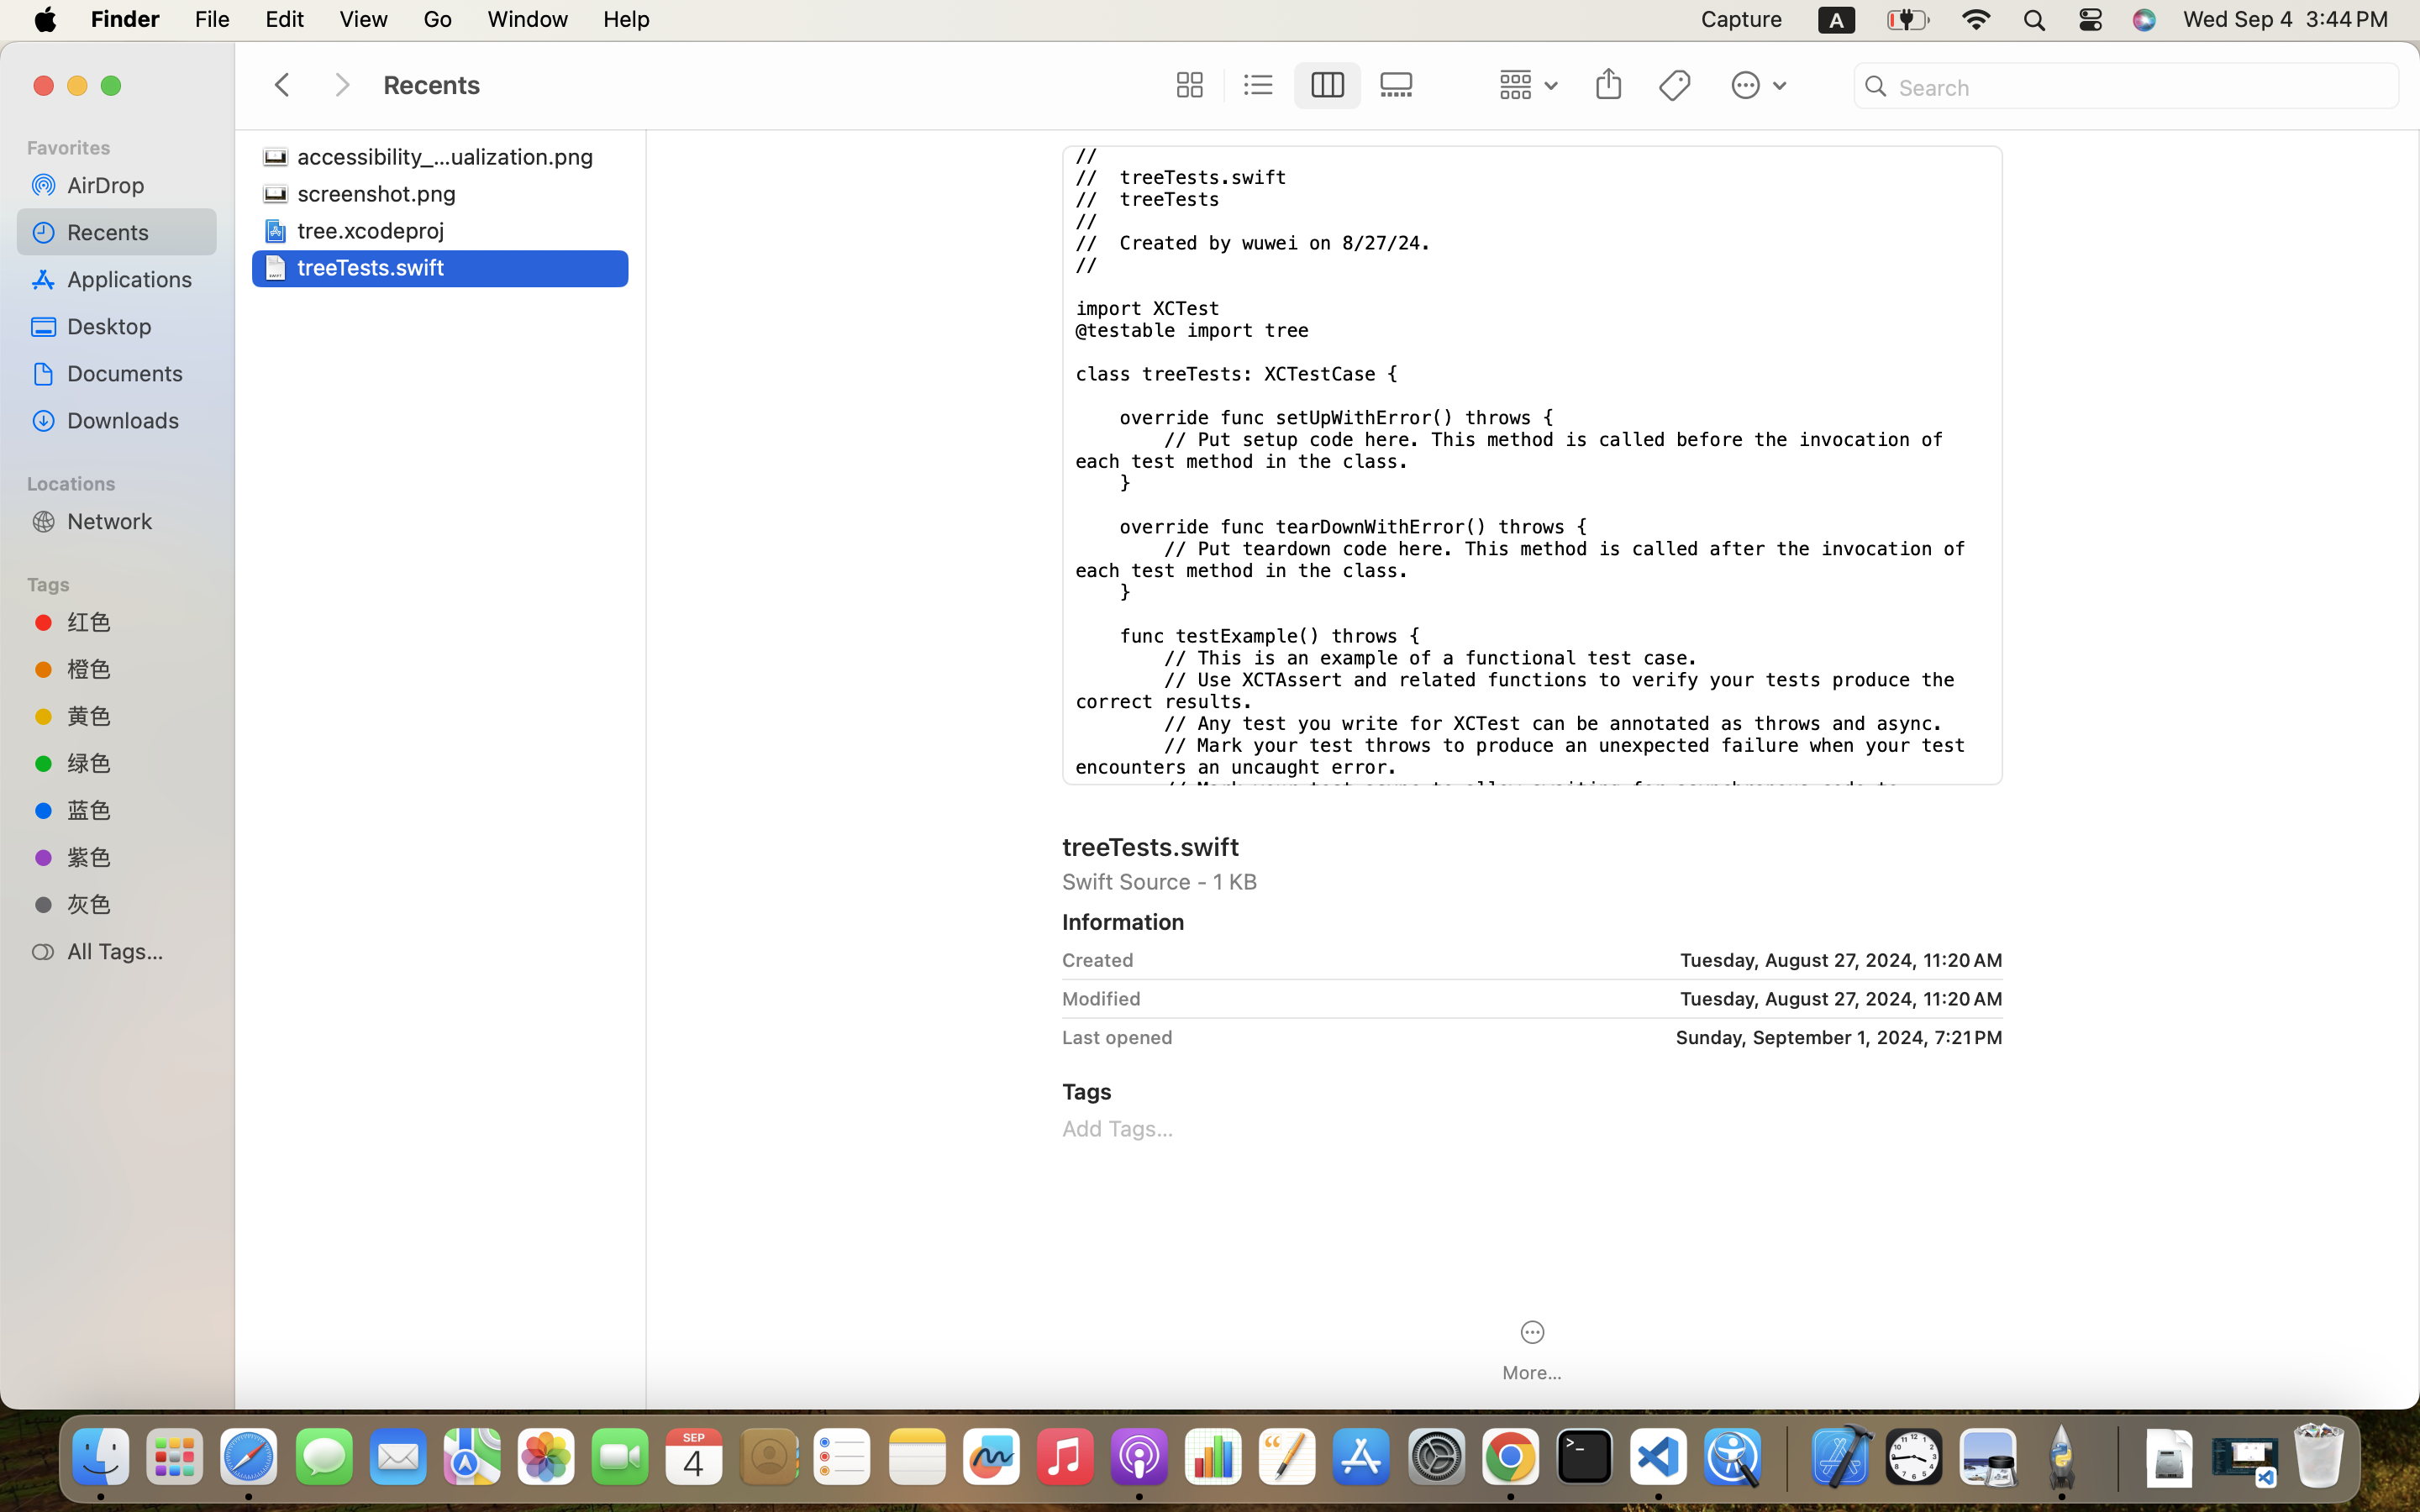 This screenshot has width=2420, height=1512. I want to click on Locations, so click(127, 481).